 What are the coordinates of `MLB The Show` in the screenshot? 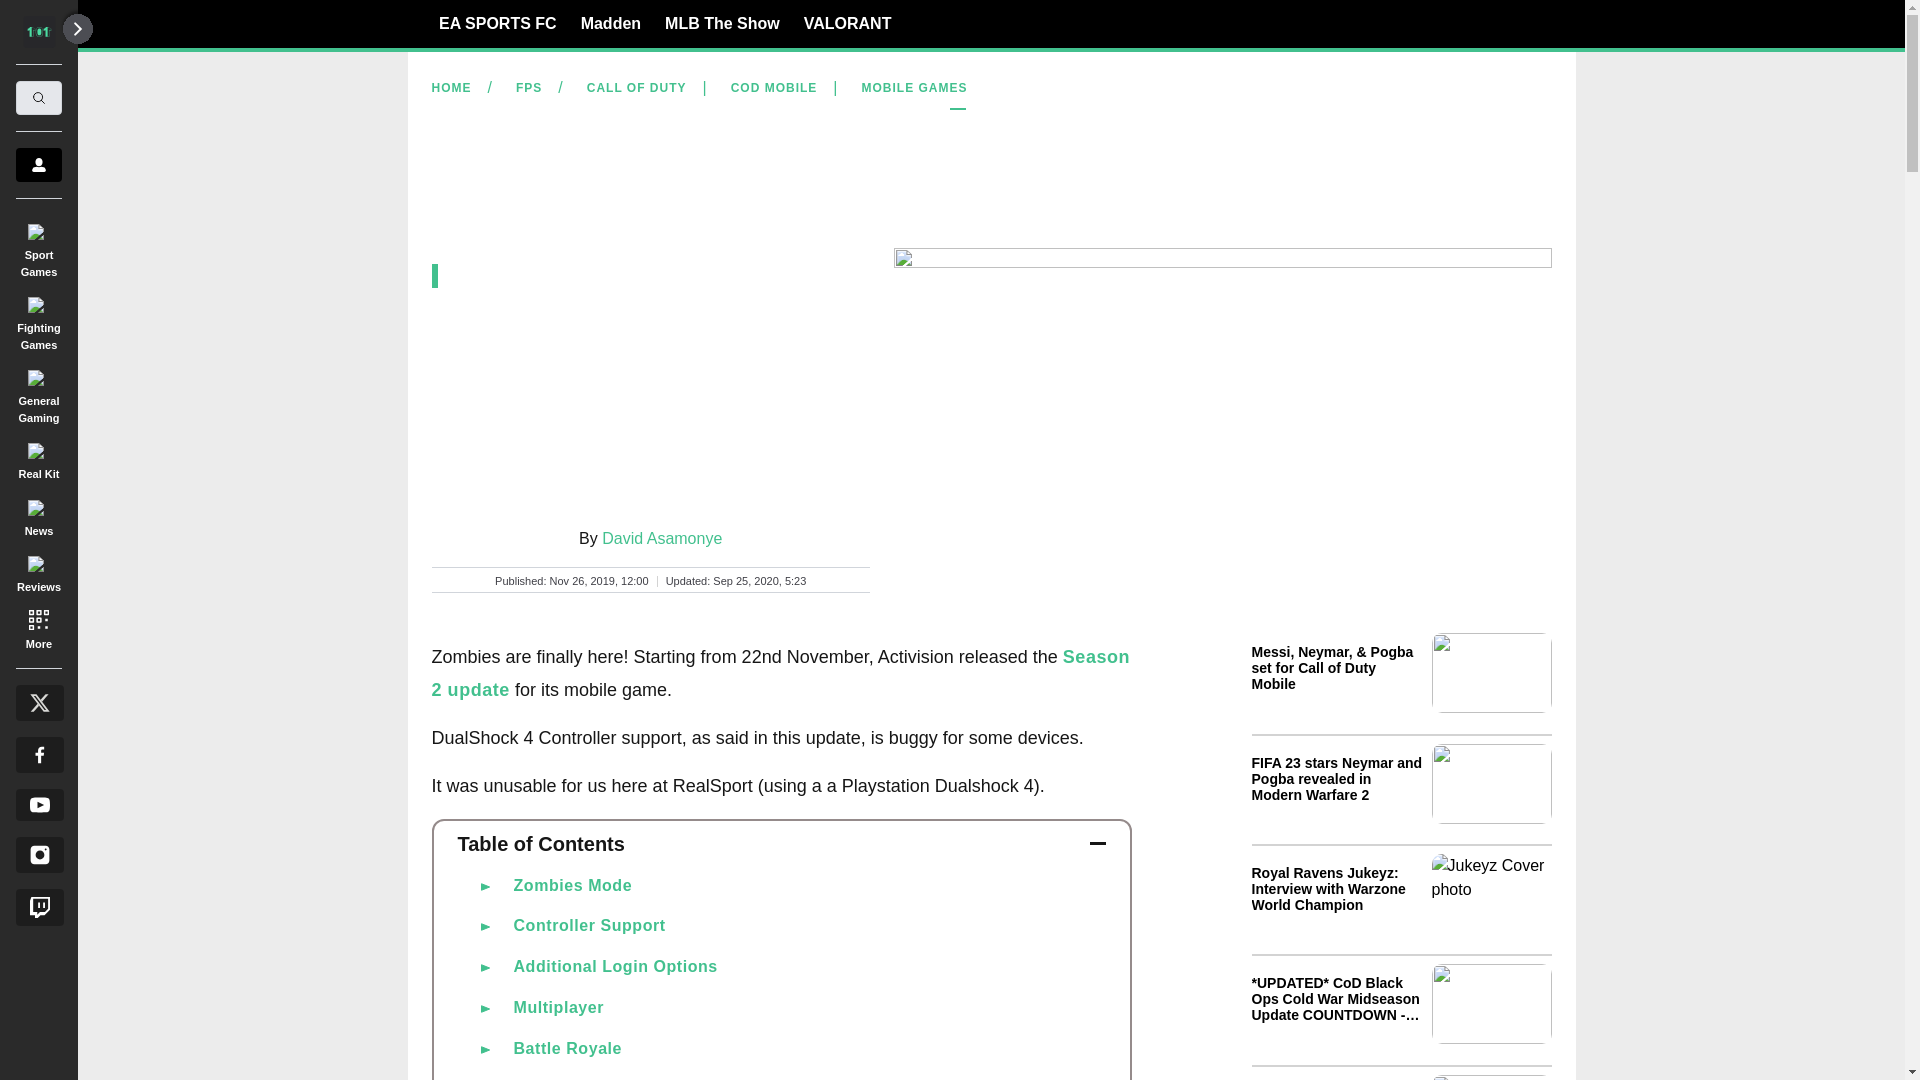 It's located at (722, 23).